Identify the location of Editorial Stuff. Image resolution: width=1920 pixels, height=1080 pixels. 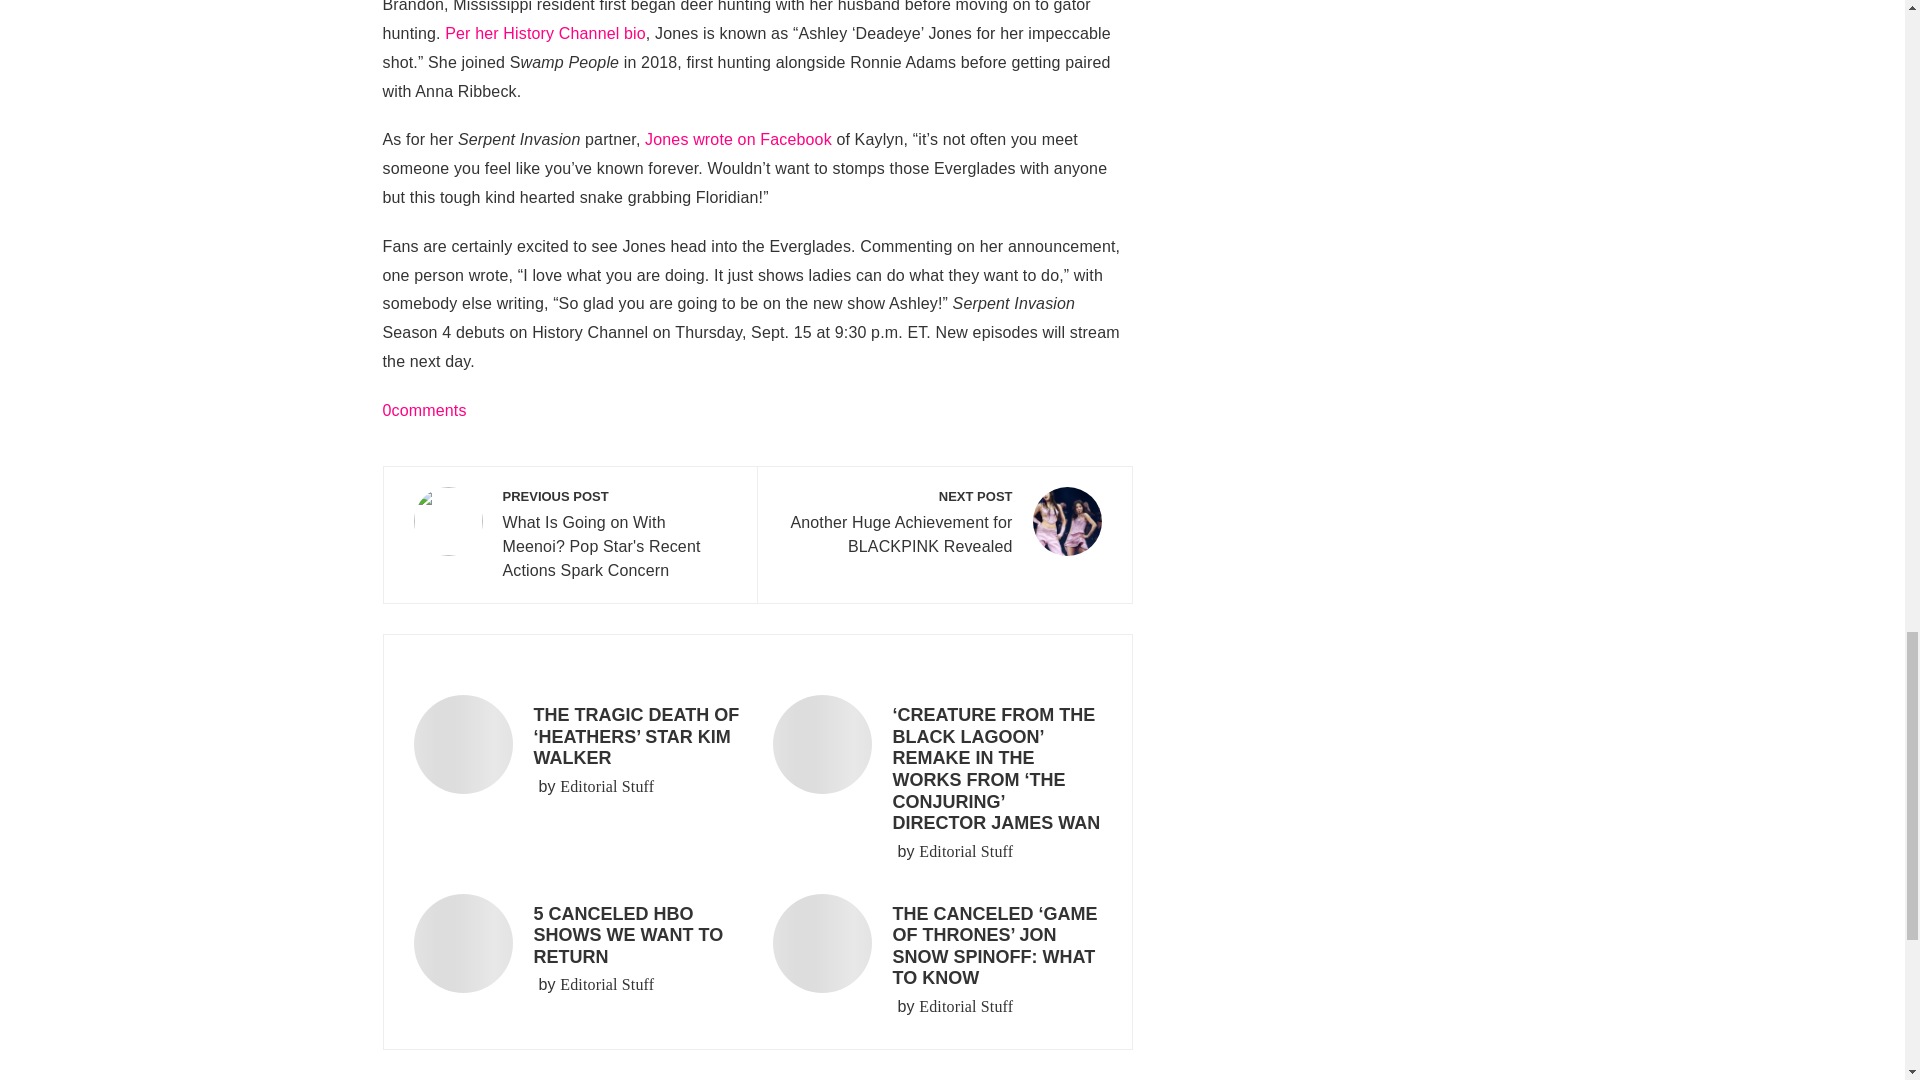
(607, 984).